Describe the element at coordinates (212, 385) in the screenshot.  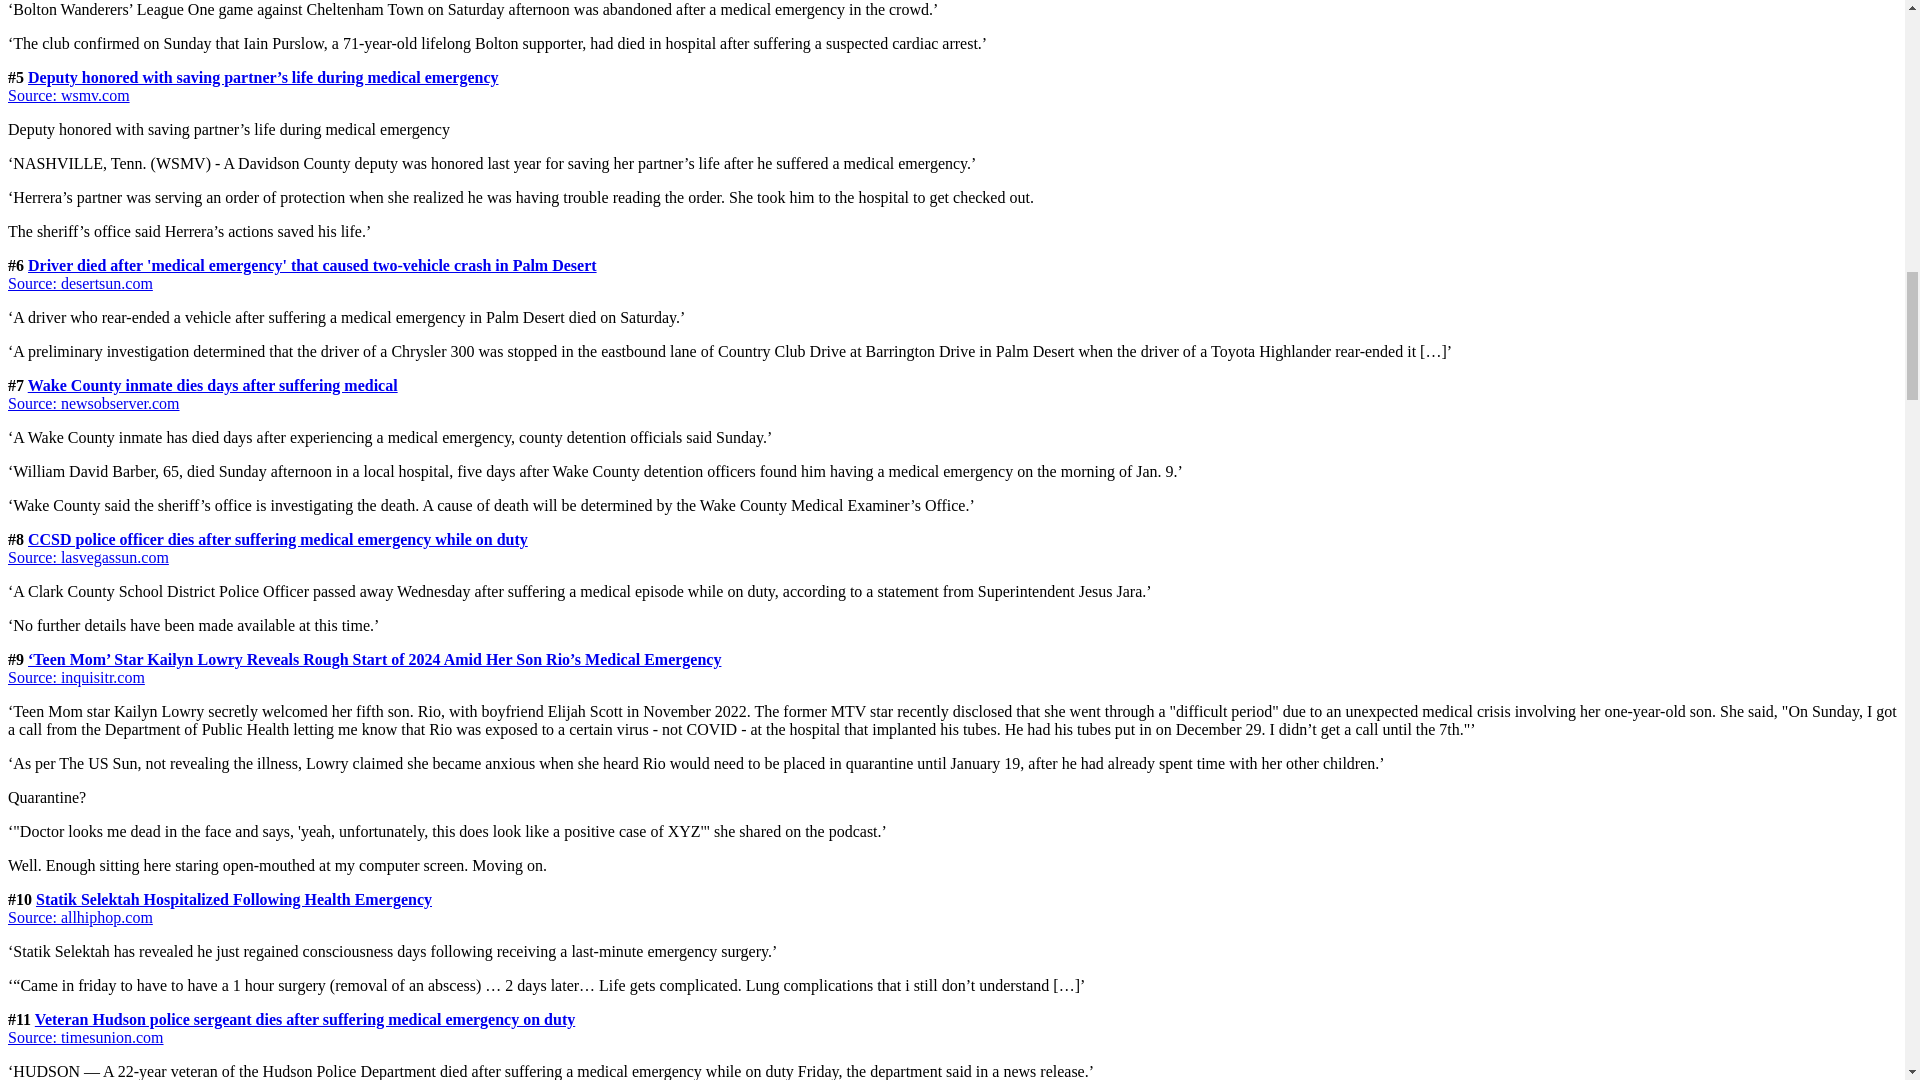
I see `Wake County inmate dies days after suffering medical` at that location.